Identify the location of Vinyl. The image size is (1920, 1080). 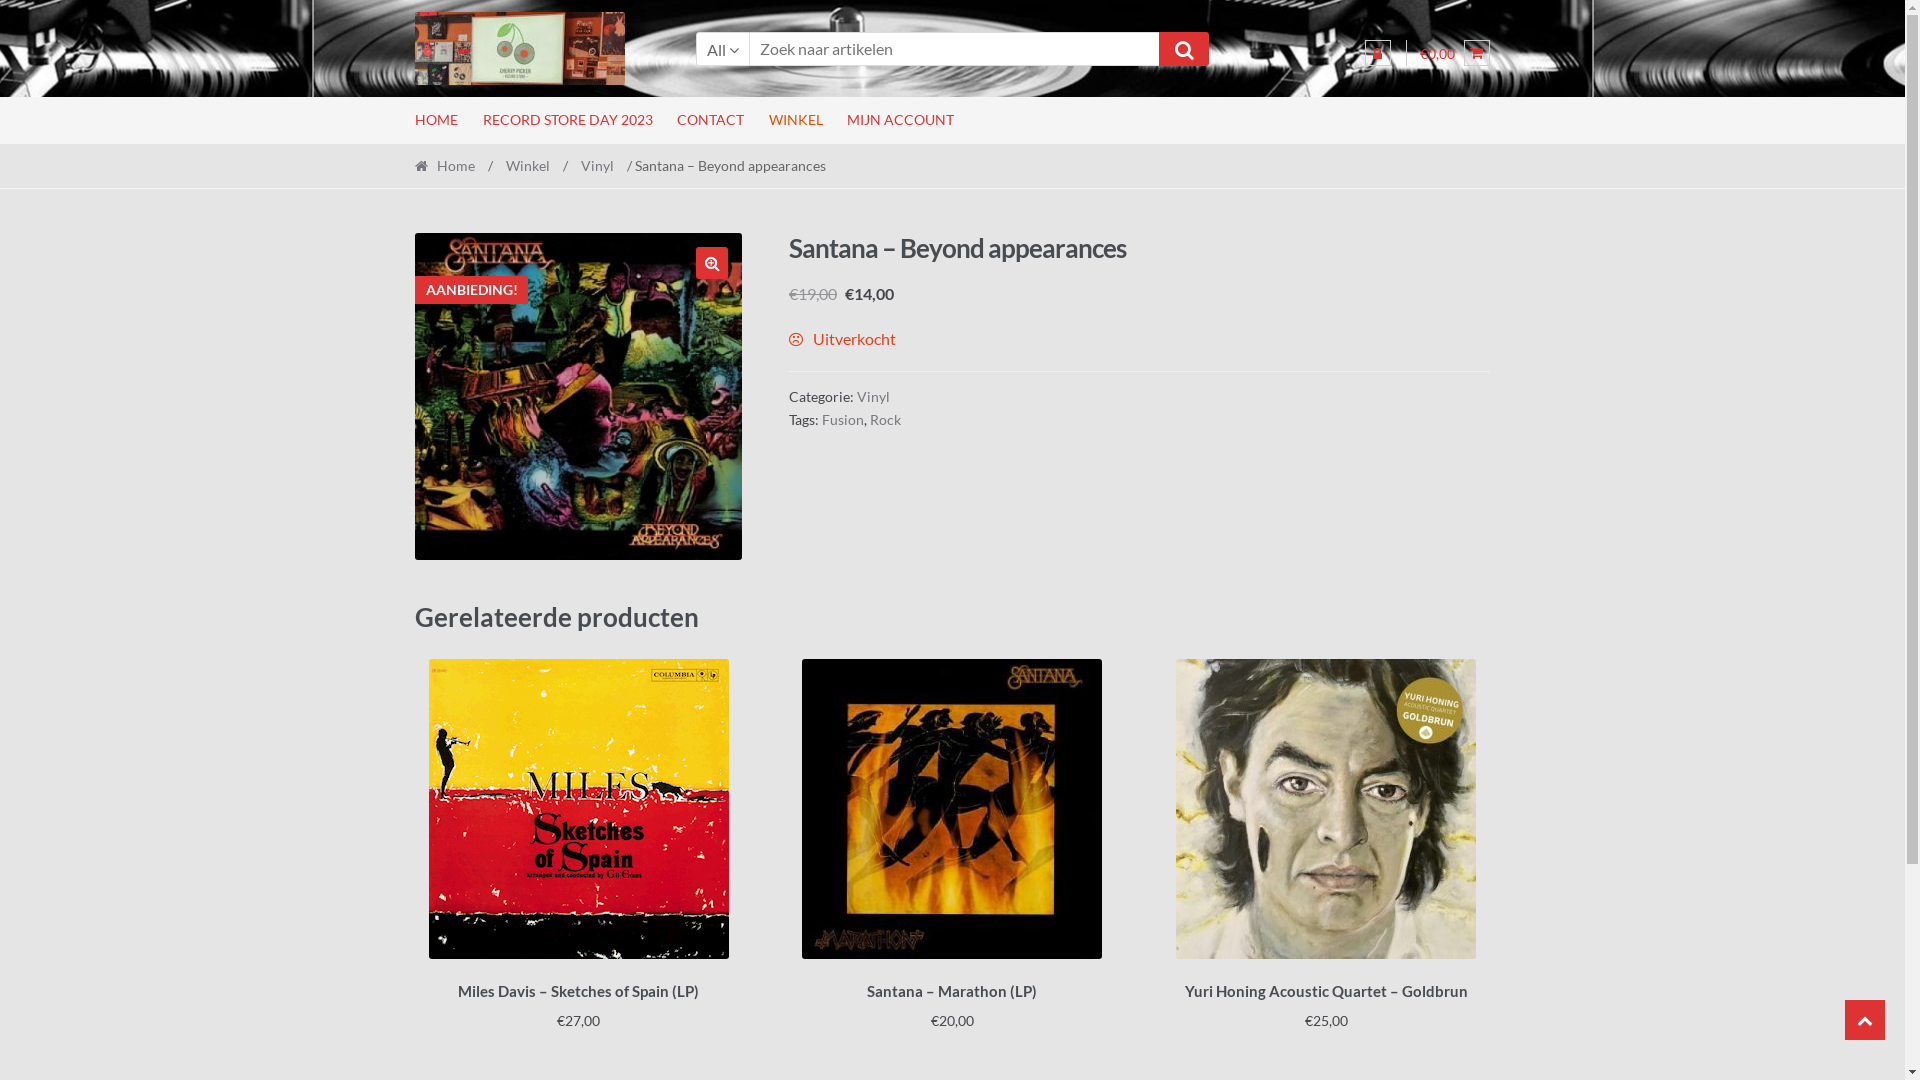
(598, 166).